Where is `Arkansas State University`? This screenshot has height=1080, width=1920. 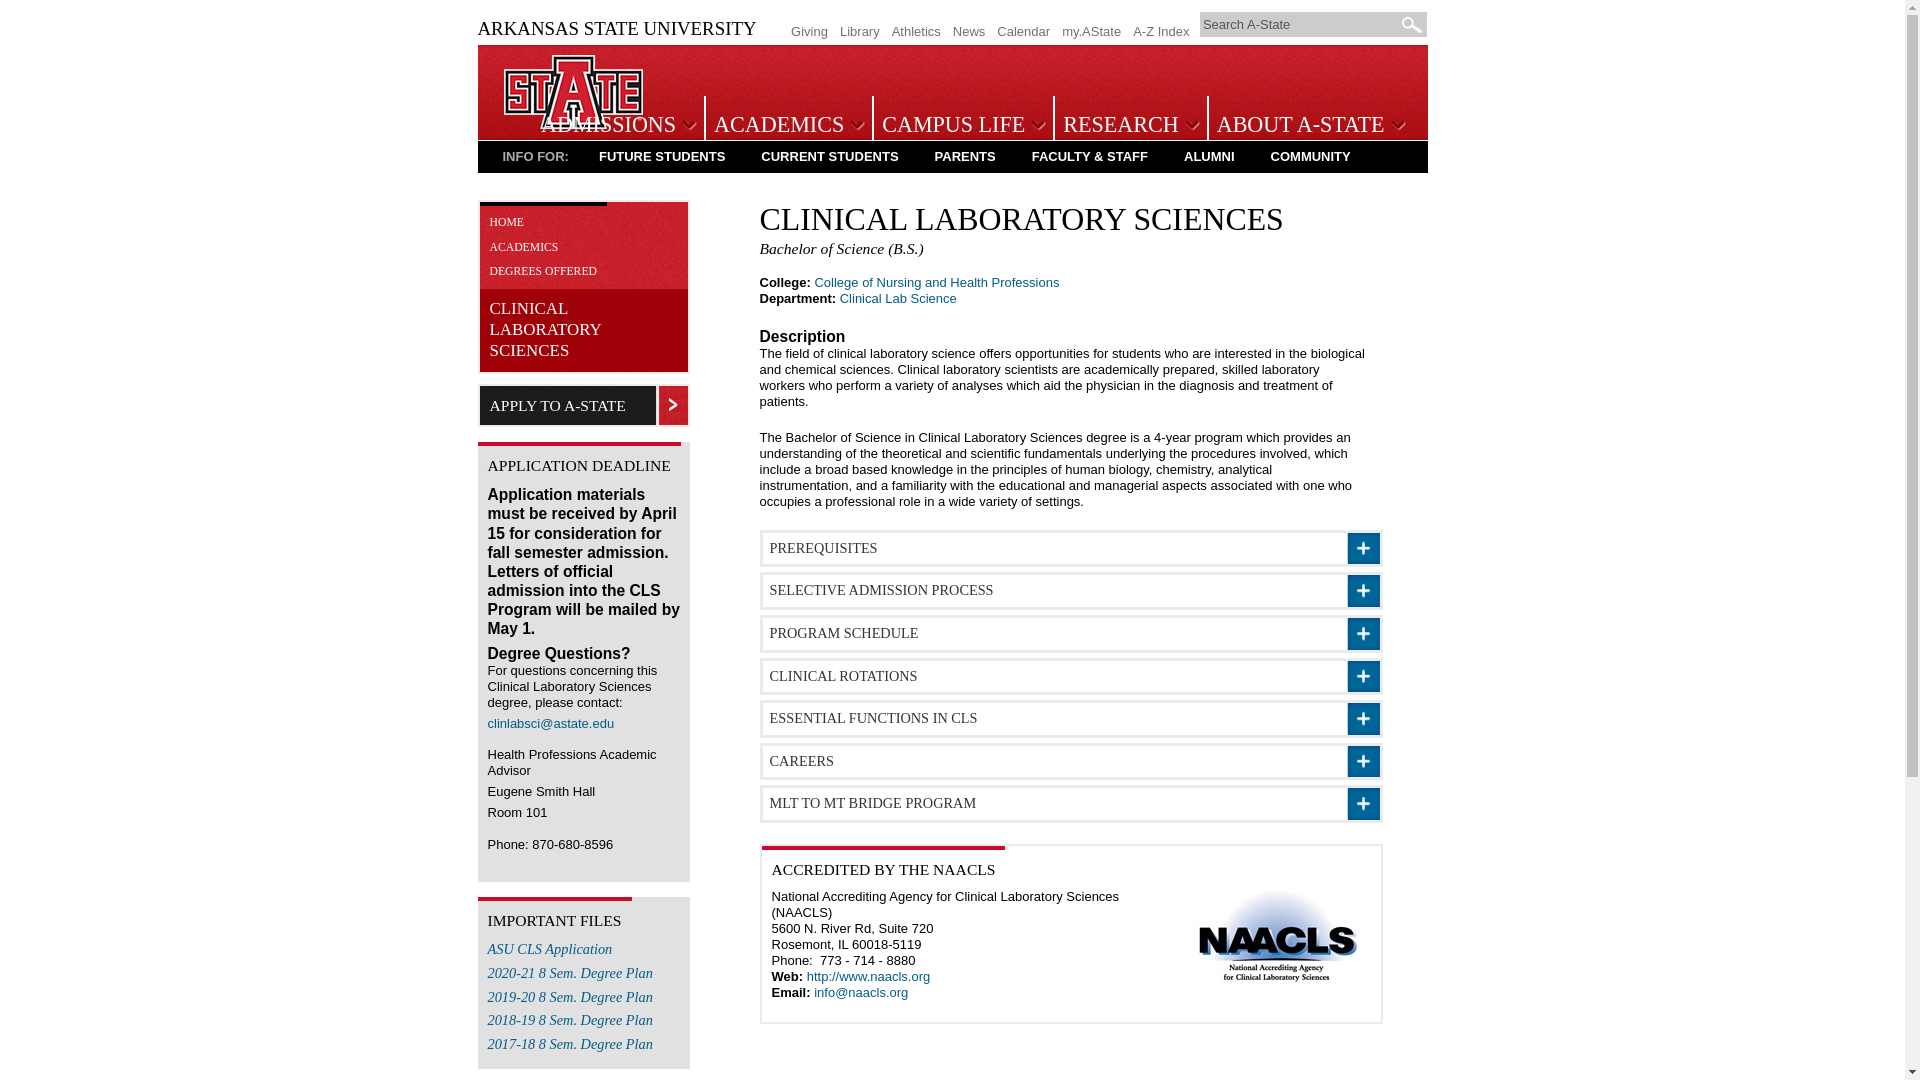 Arkansas State University is located at coordinates (573, 124).